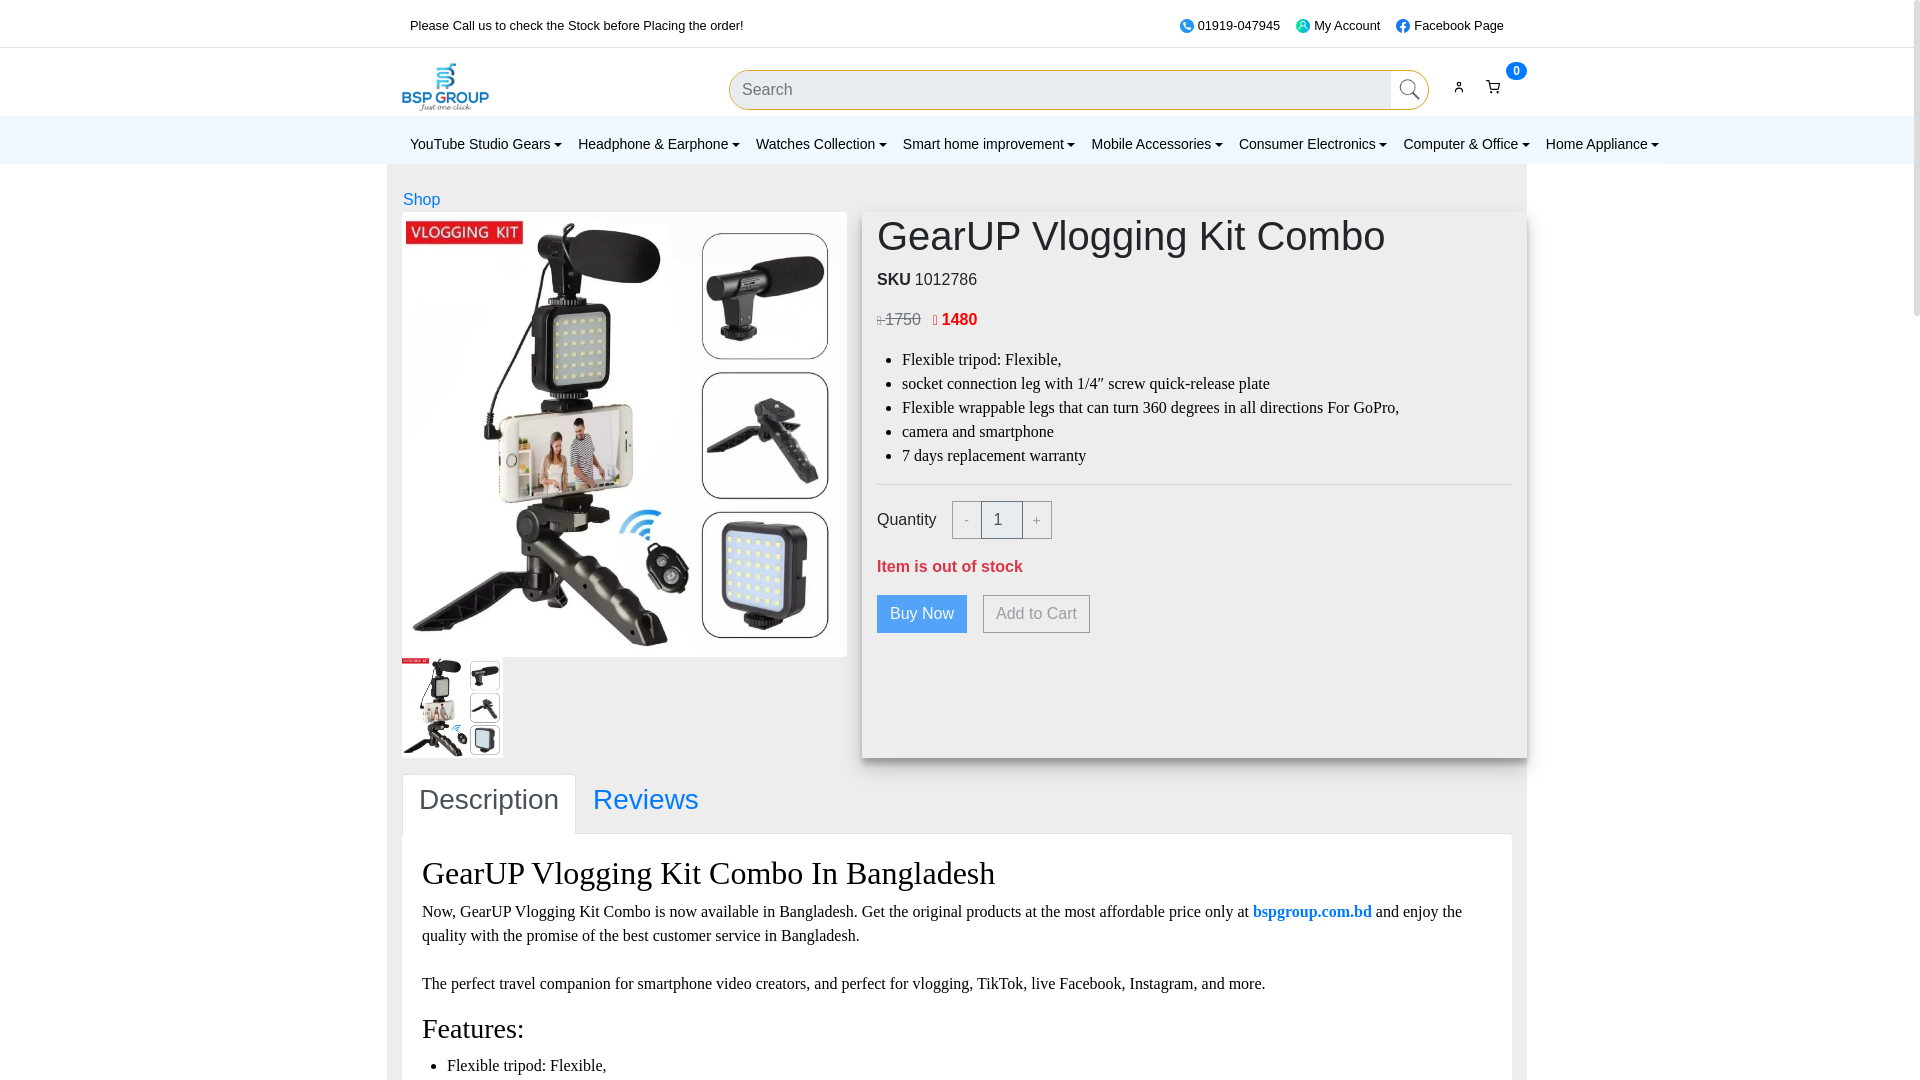  Describe the element at coordinates (1002, 520) in the screenshot. I see `1` at that location.